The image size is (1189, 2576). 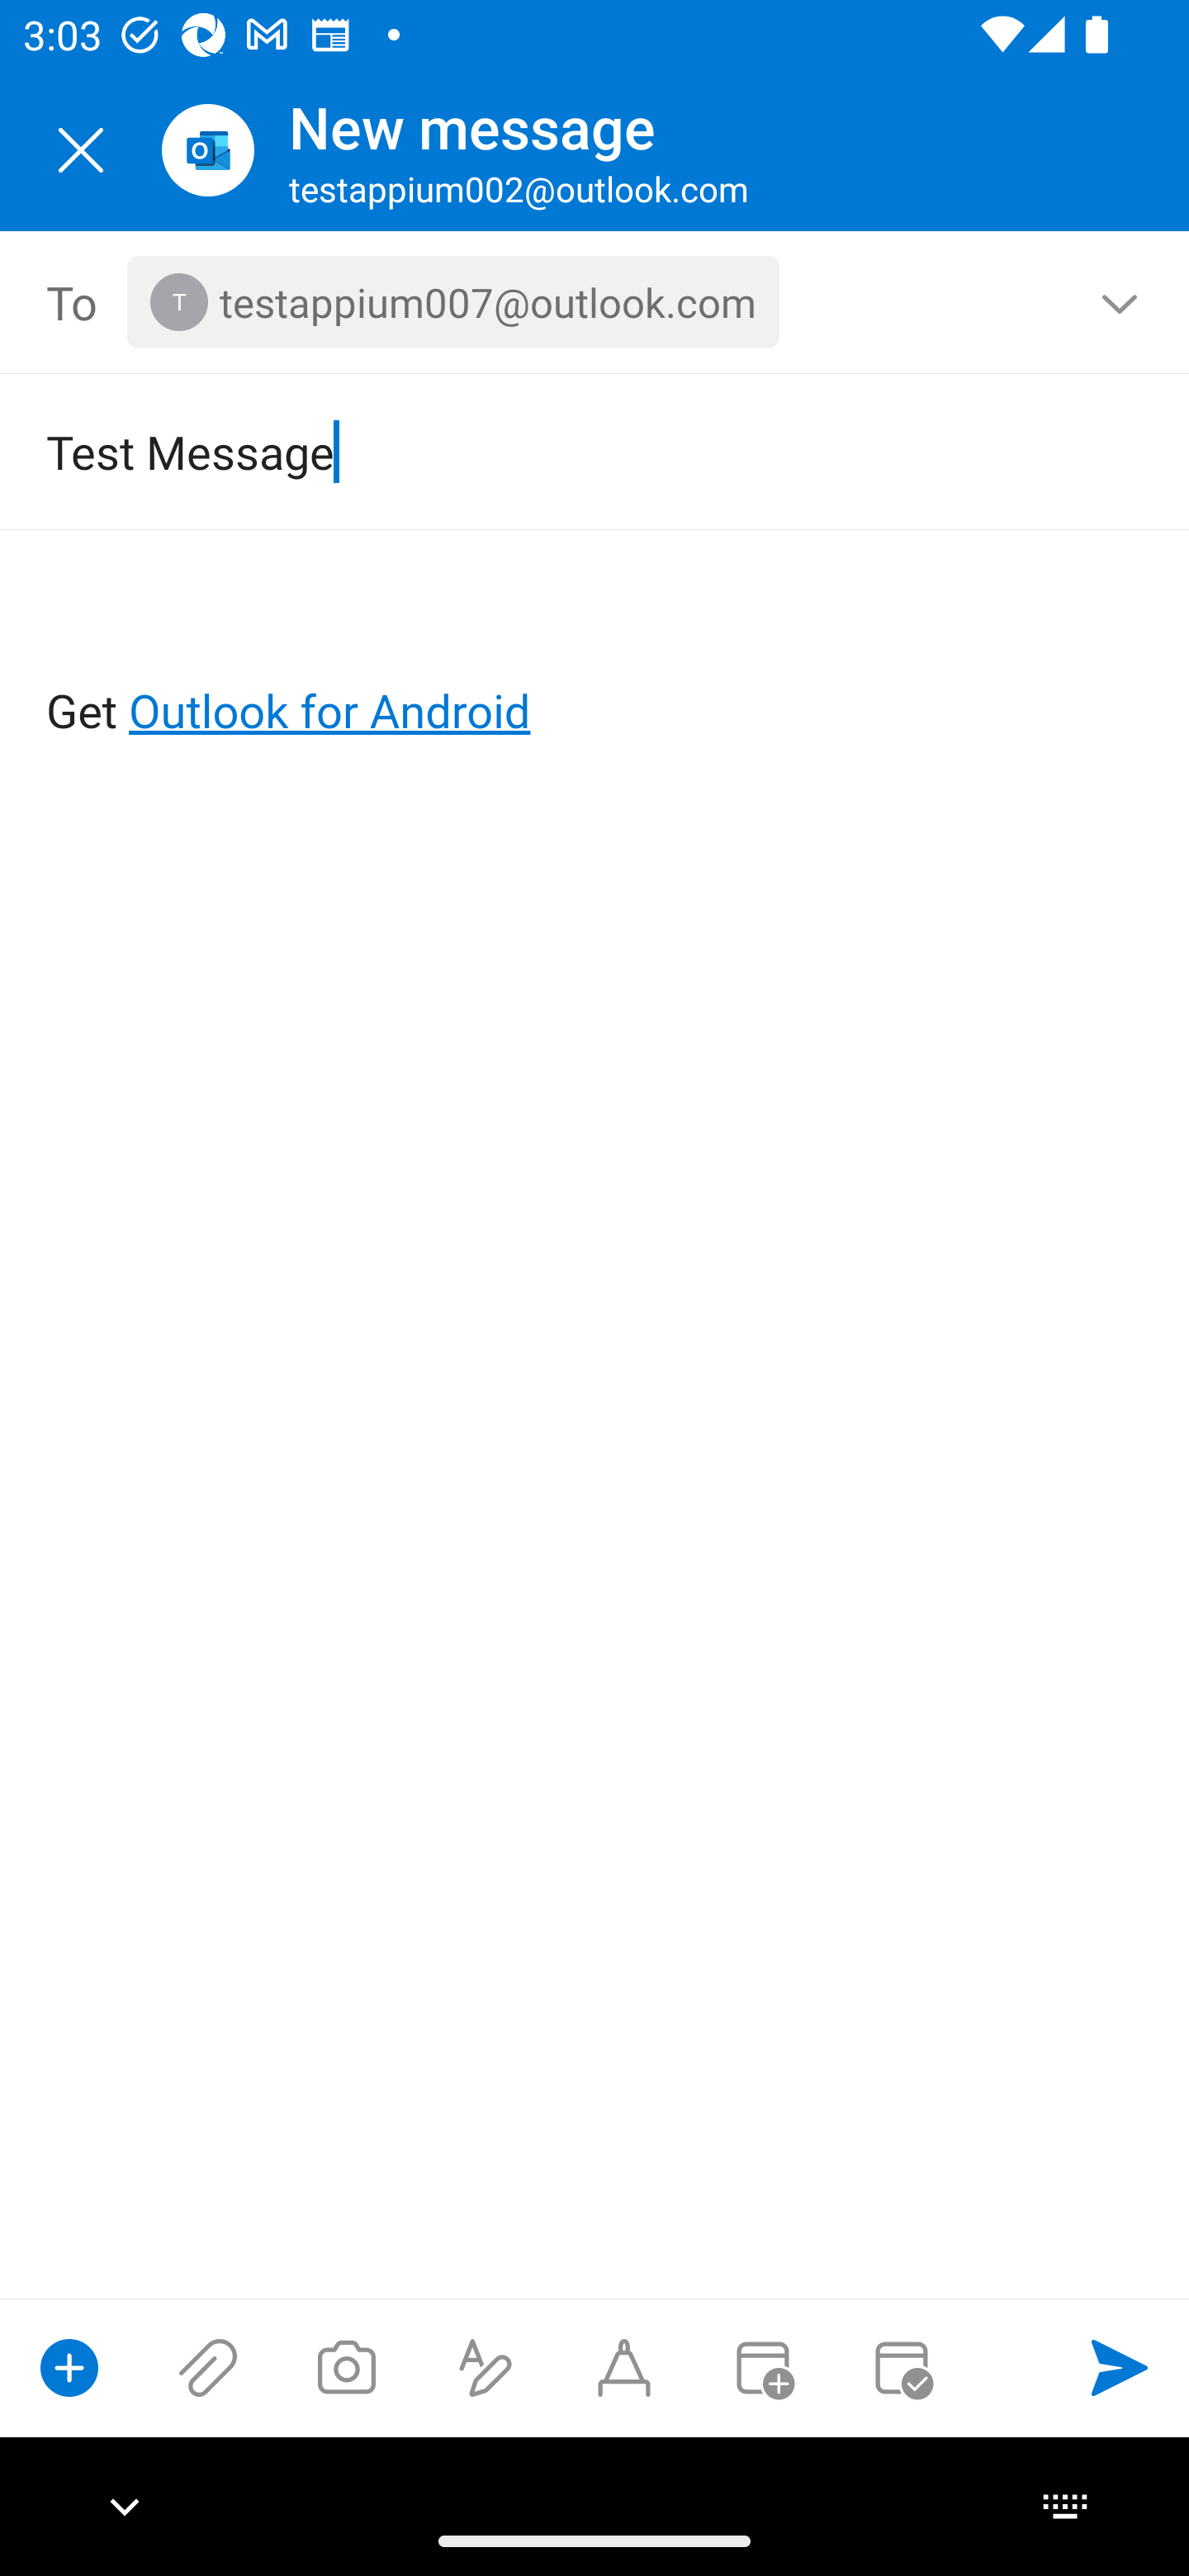 I want to click on Send, so click(x=1120, y=2367).